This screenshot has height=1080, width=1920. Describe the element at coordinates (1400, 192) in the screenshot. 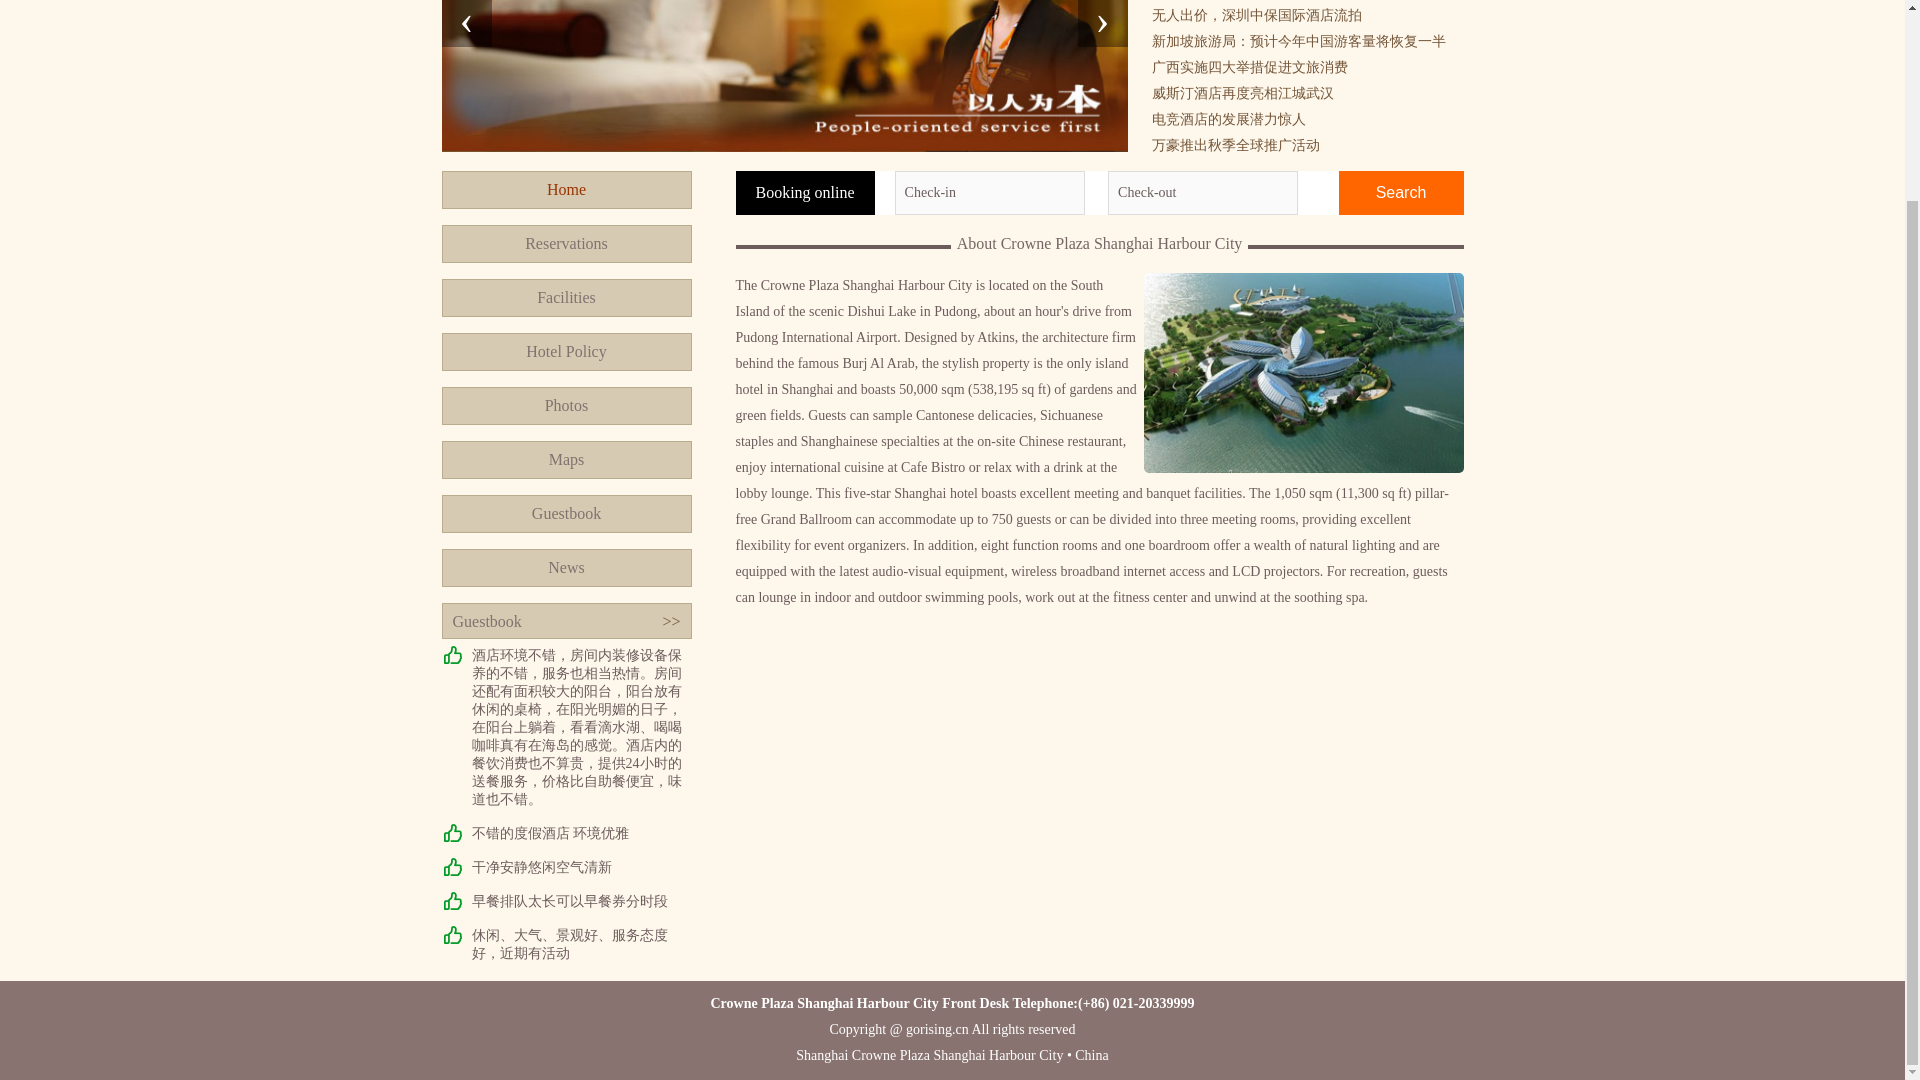

I see `Search` at that location.